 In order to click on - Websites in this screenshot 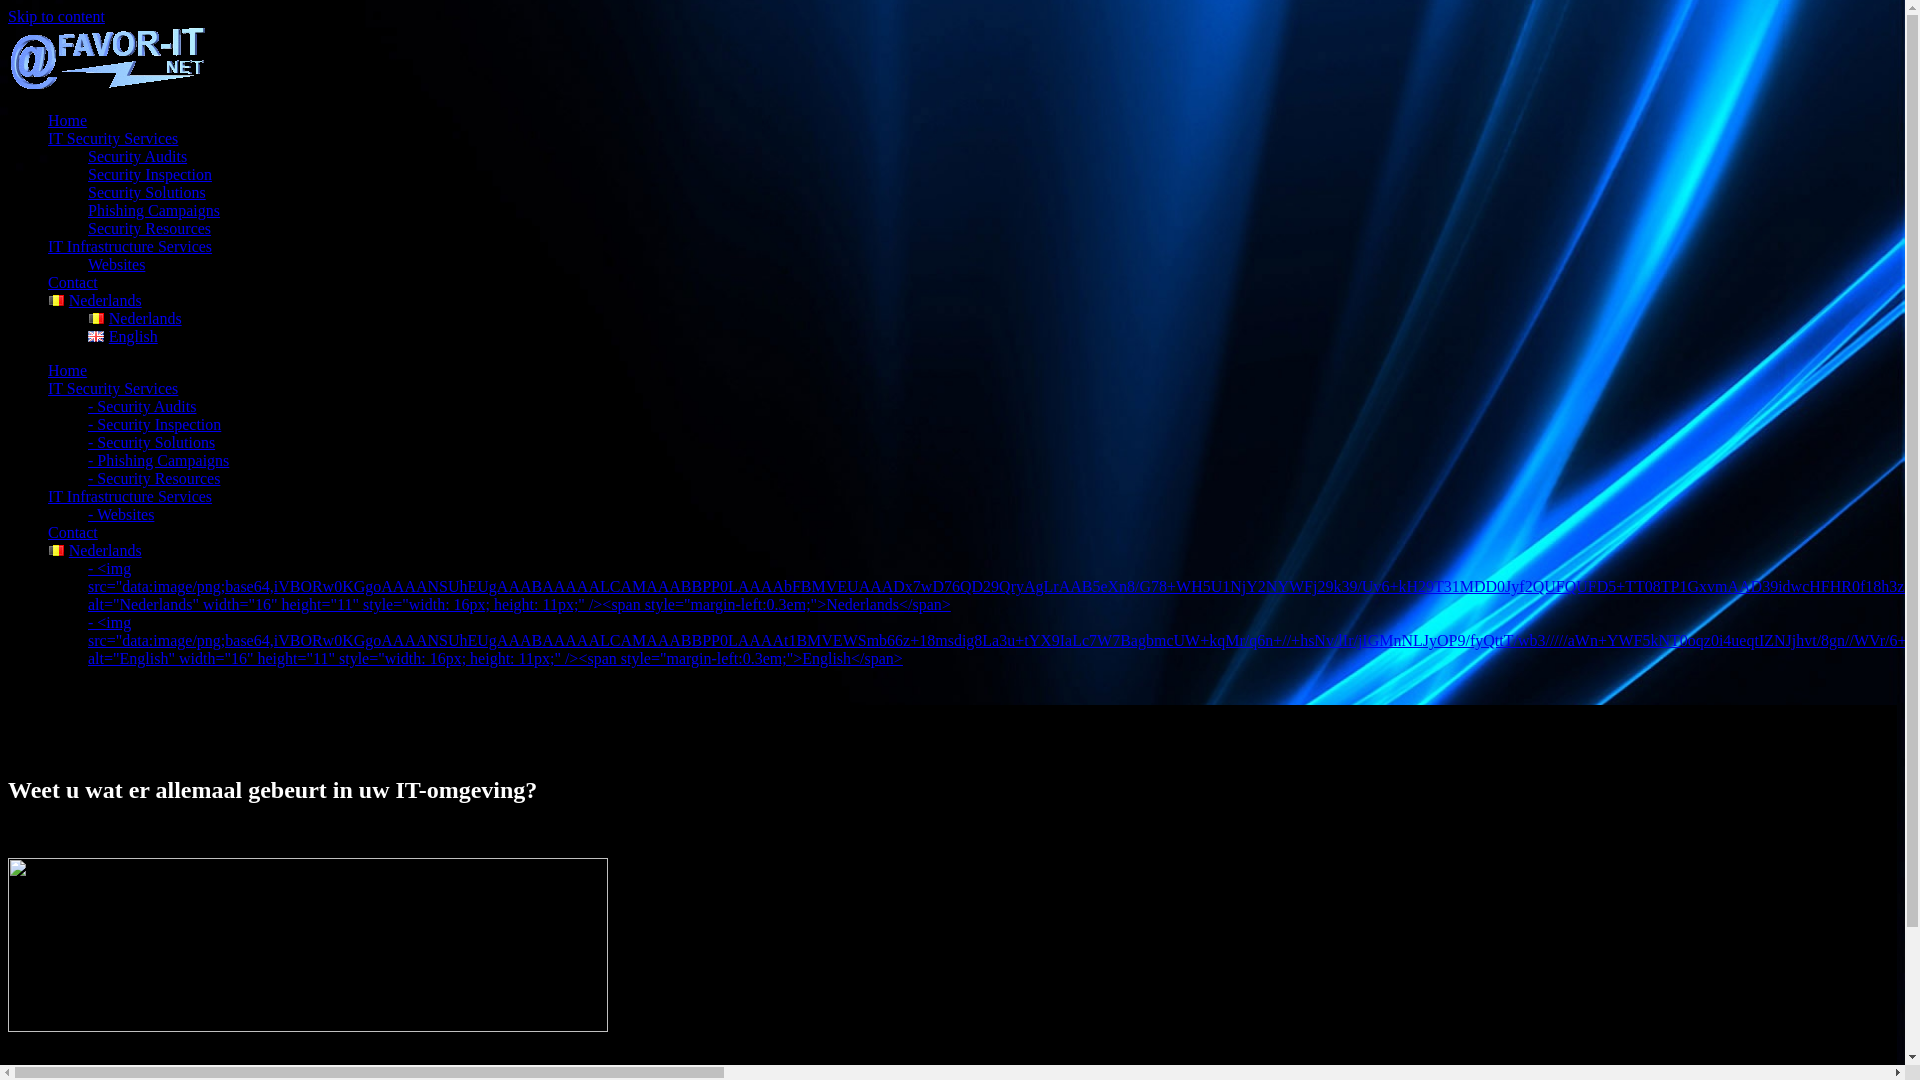, I will do `click(121, 514)`.